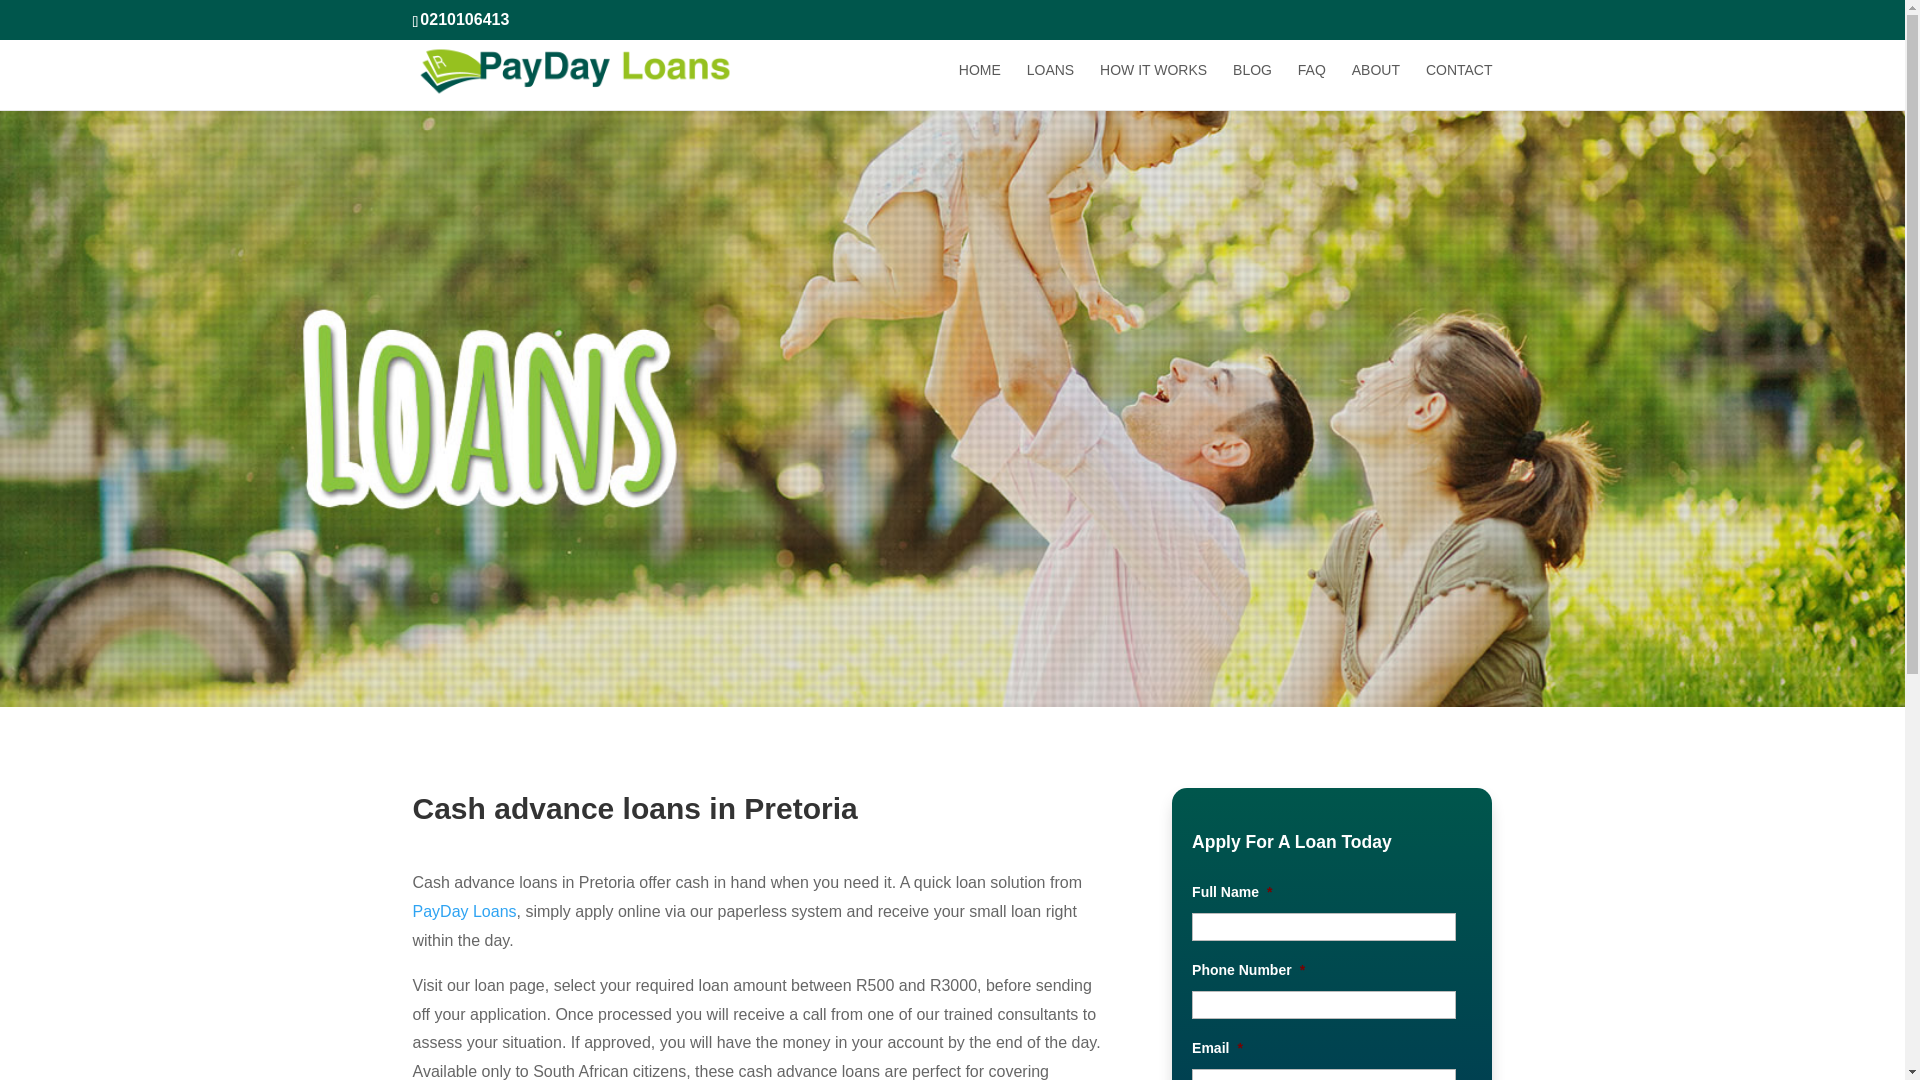  What do you see at coordinates (464, 911) in the screenshot?
I see `PayDay Loans` at bounding box center [464, 911].